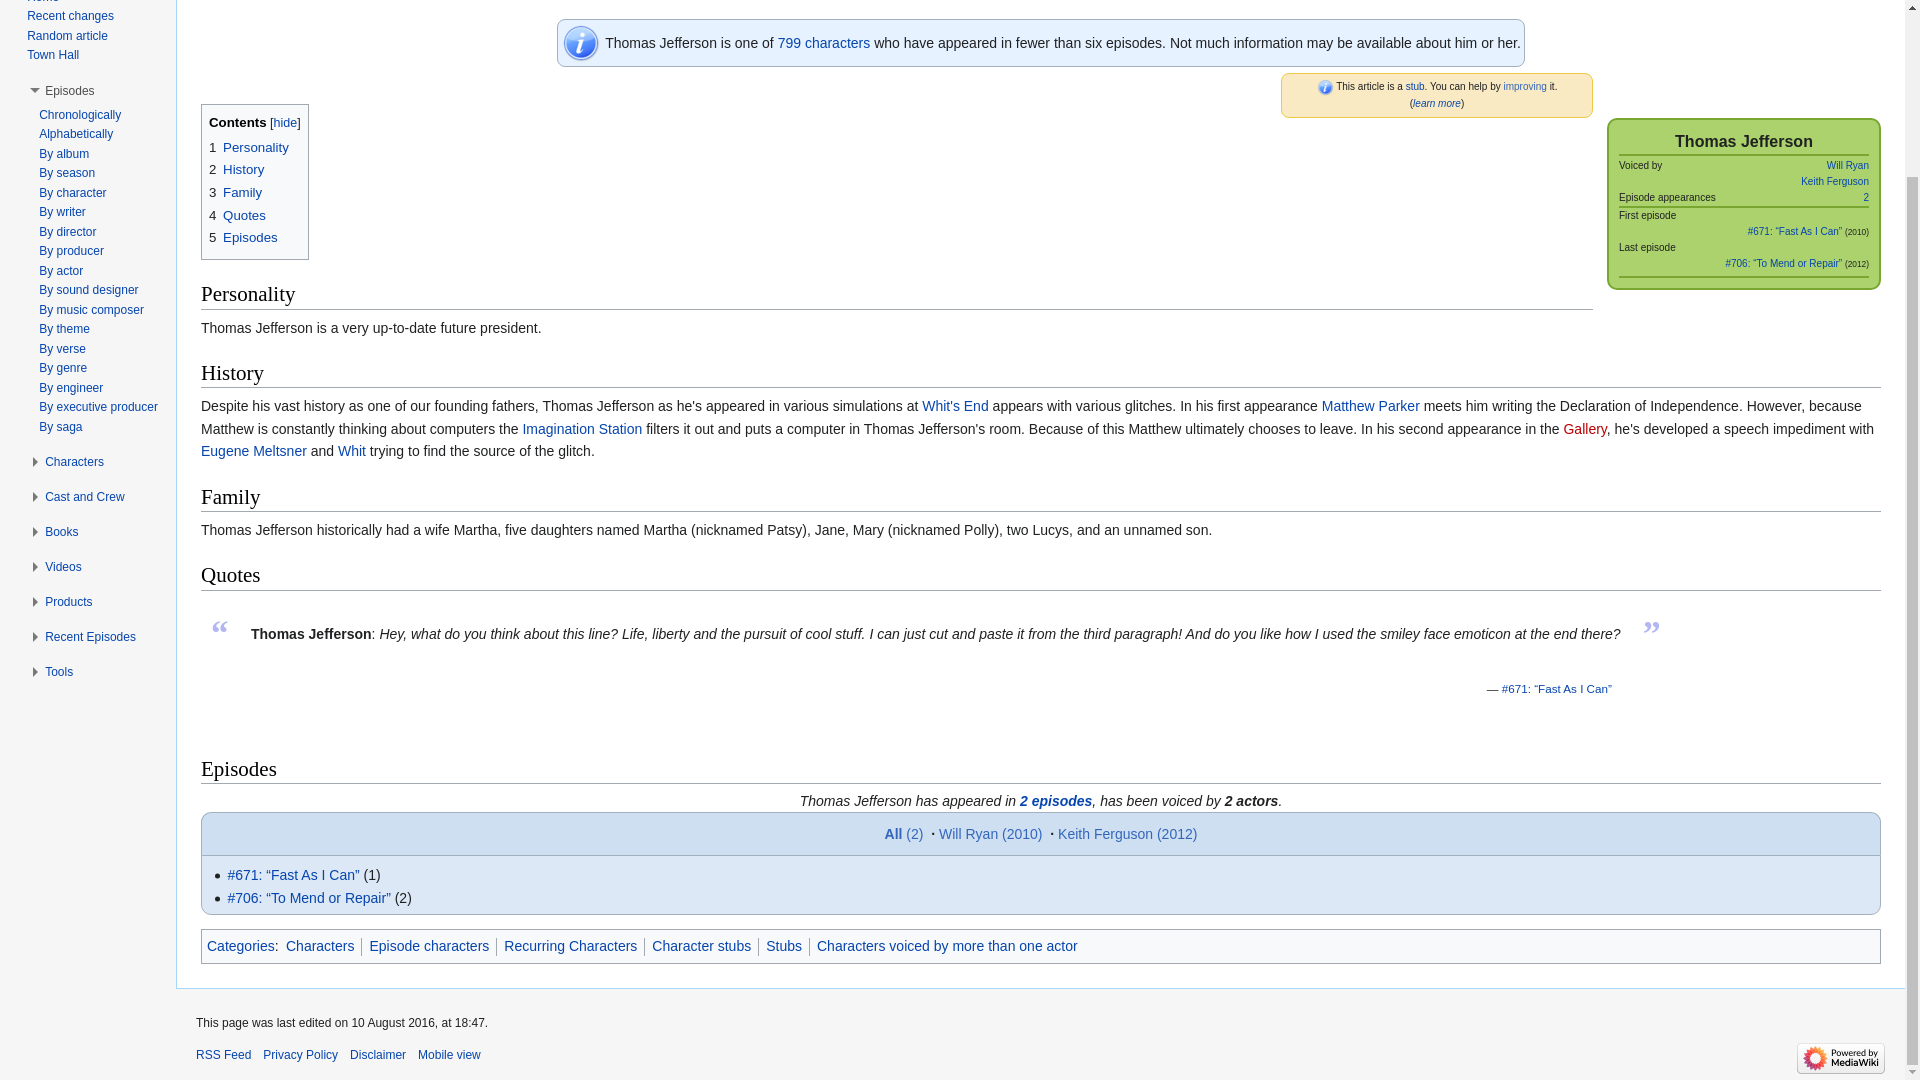 The width and height of the screenshot is (1920, 1080). What do you see at coordinates (954, 406) in the screenshot?
I see `Whit's End` at bounding box center [954, 406].